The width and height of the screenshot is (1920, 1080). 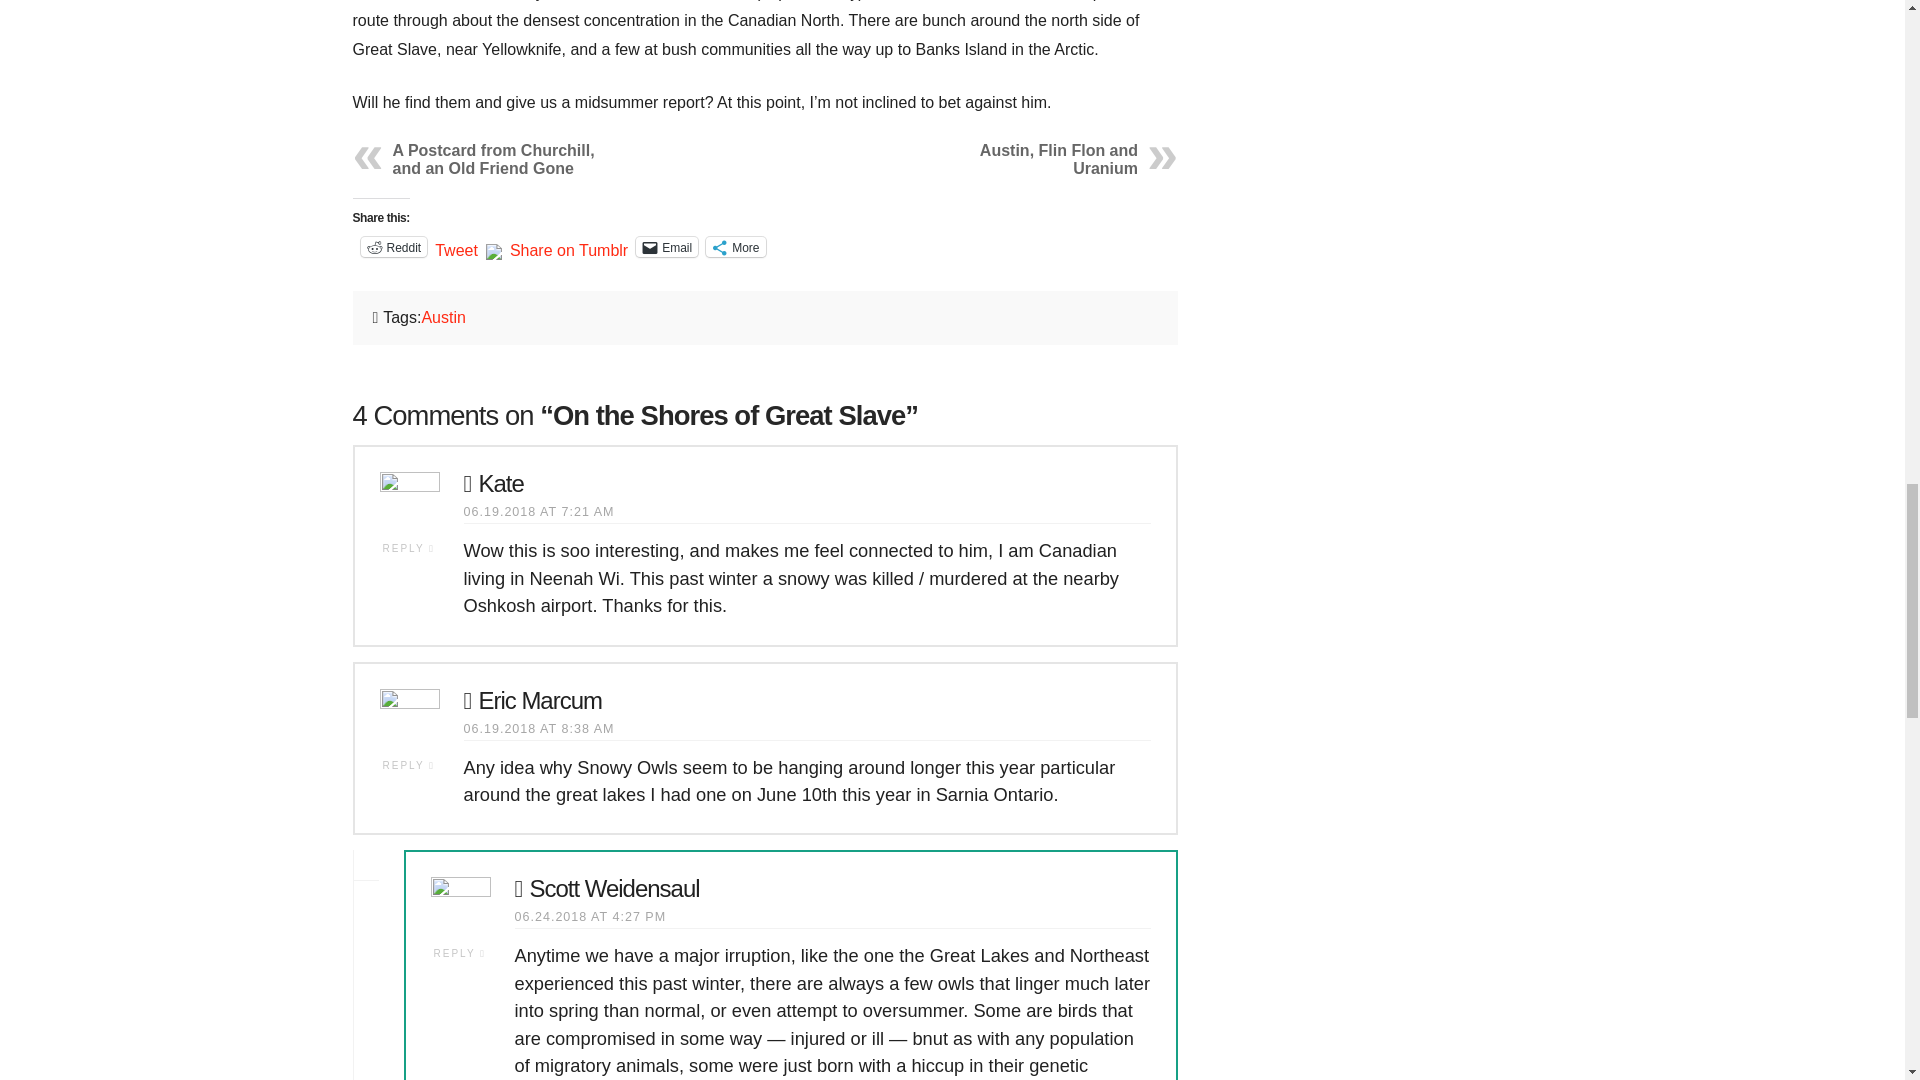 I want to click on Click to share on Reddit, so click(x=393, y=246).